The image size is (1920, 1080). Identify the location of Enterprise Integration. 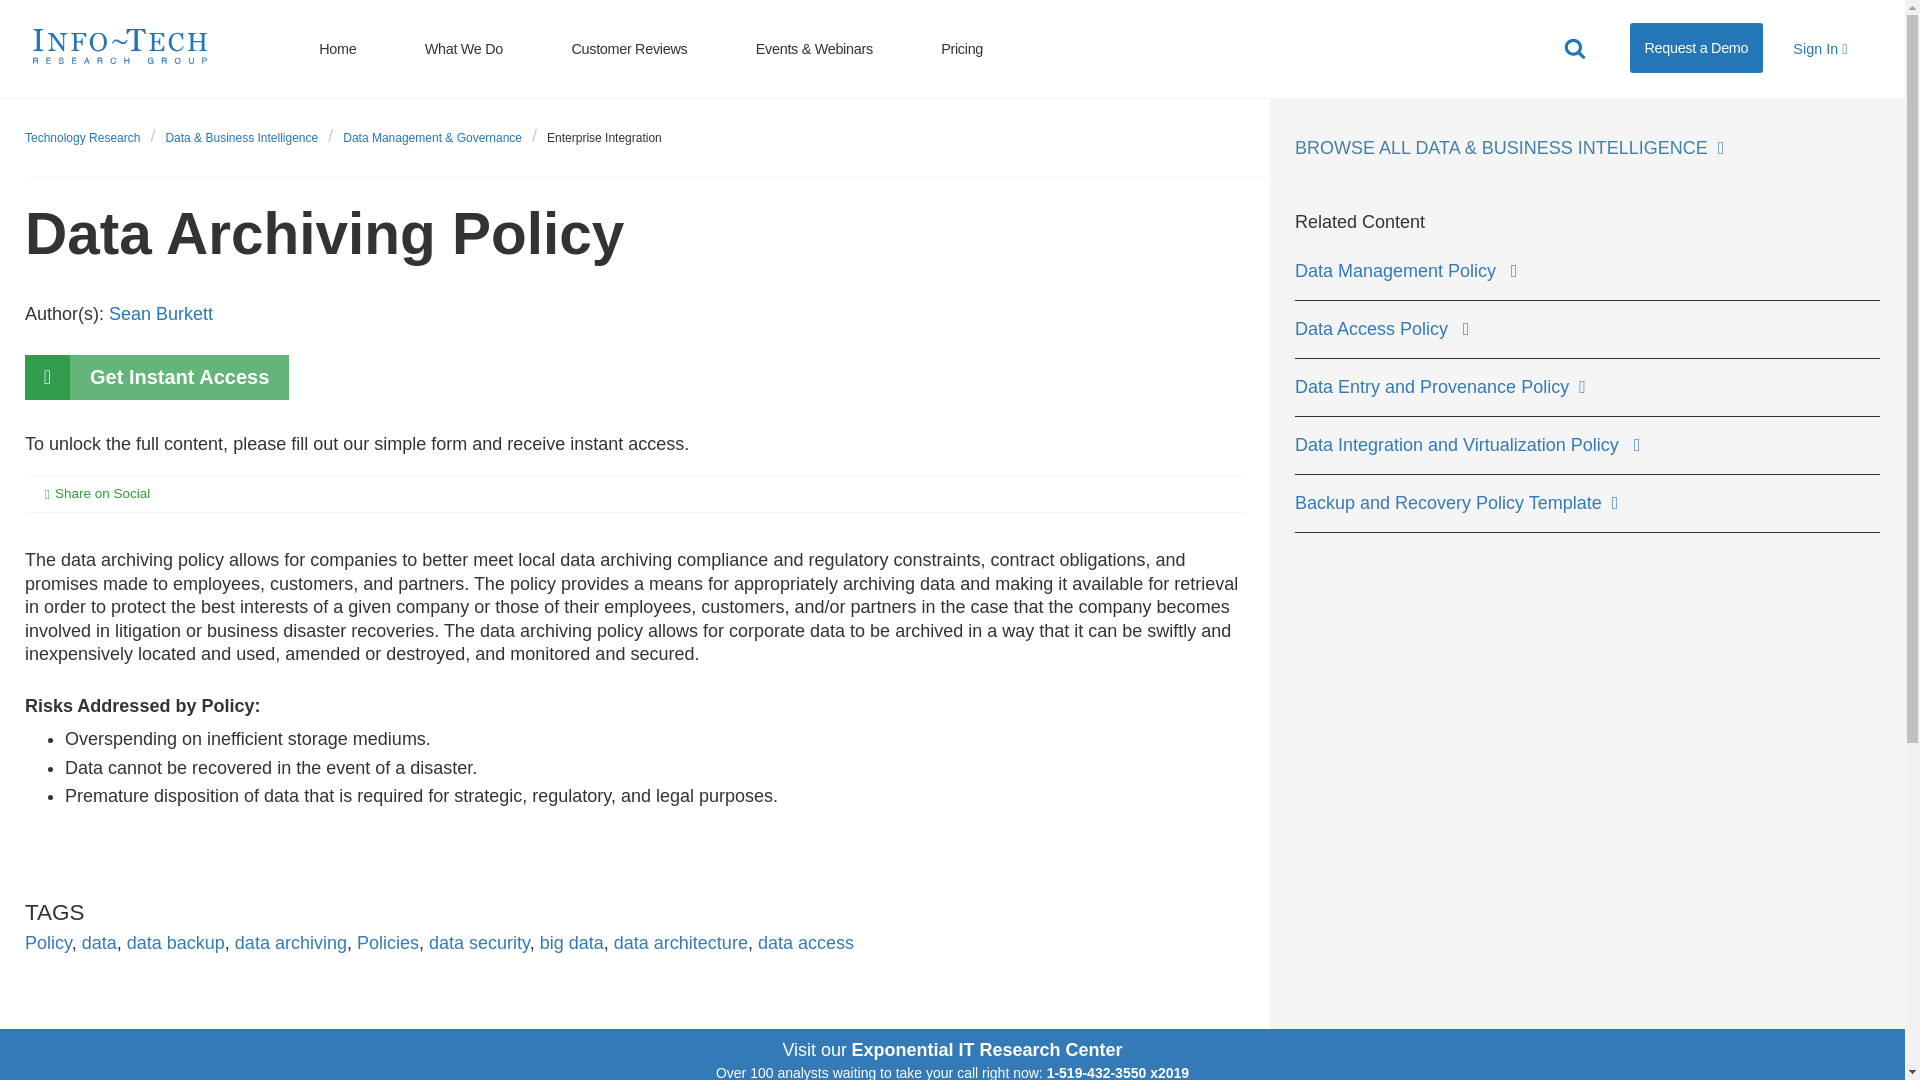
(604, 137).